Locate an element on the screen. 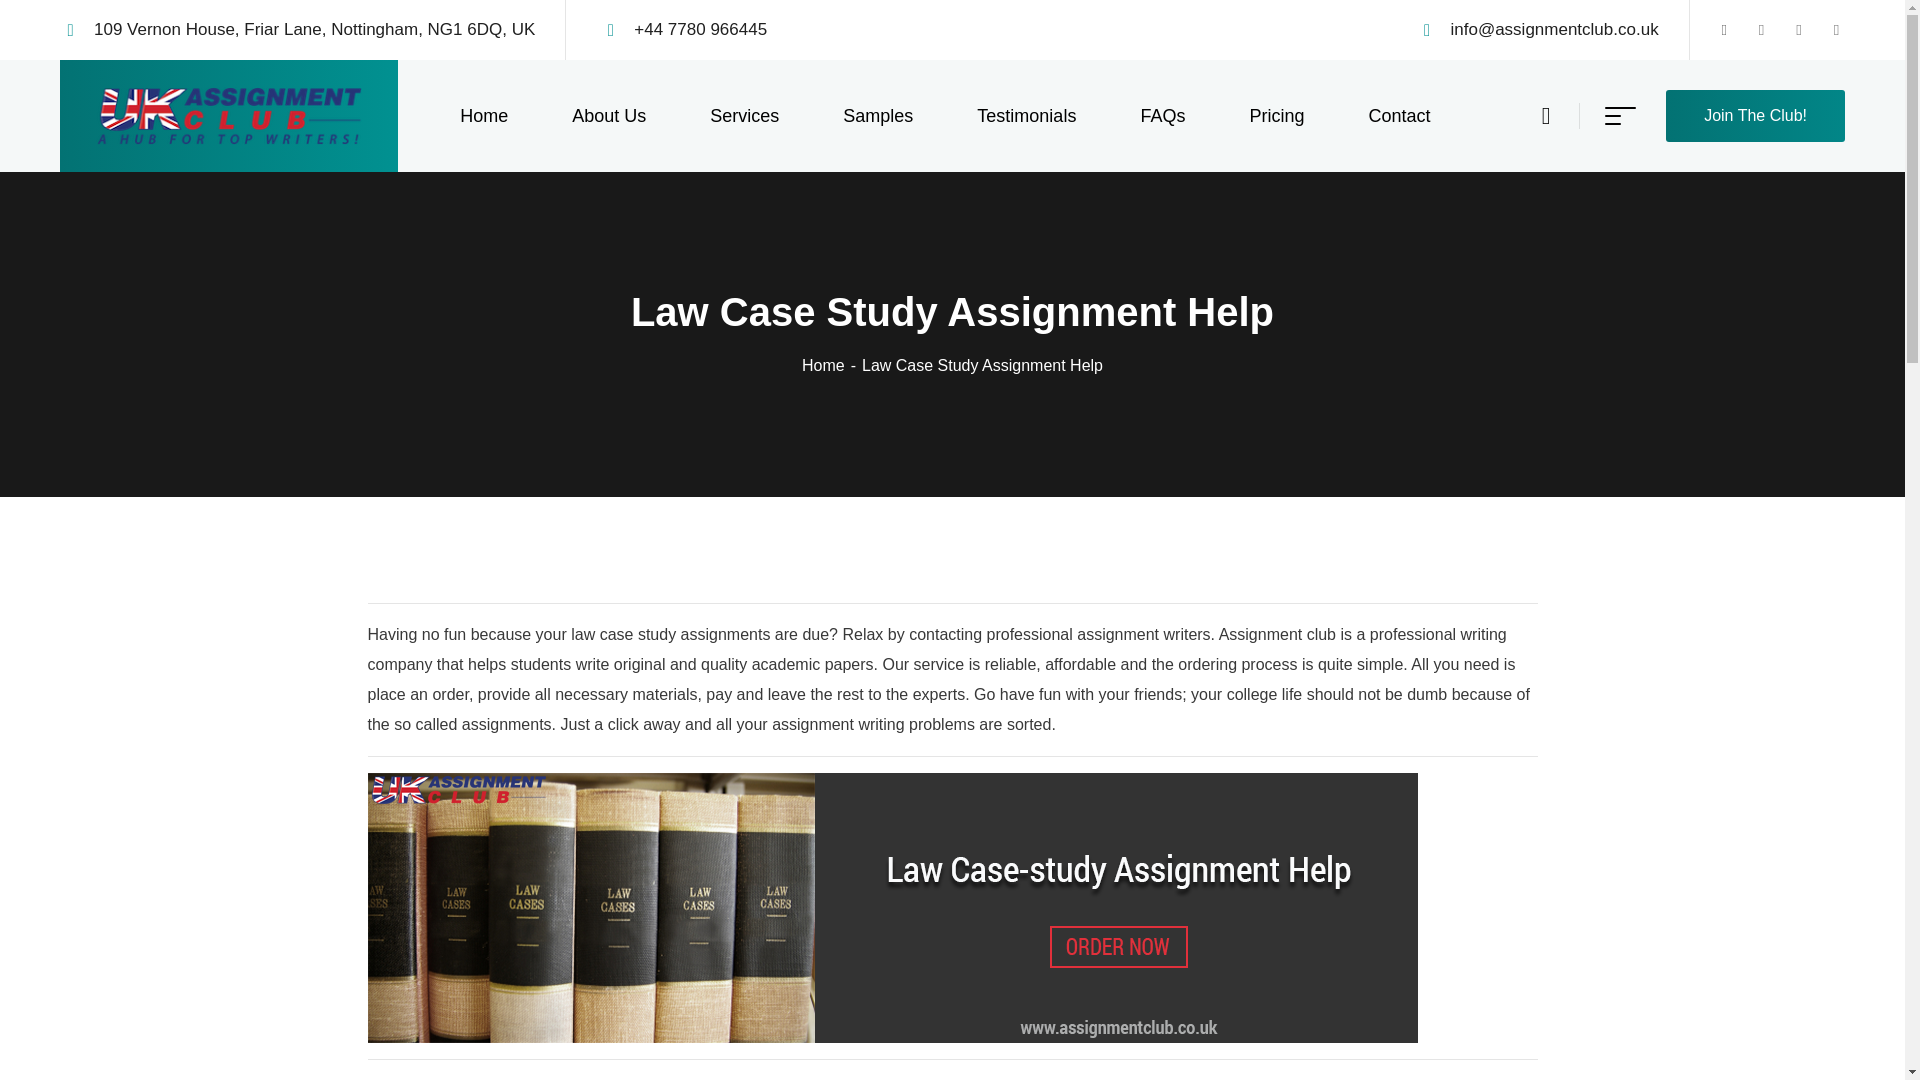 This screenshot has height=1080, width=1920. Contact is located at coordinates (1398, 116).